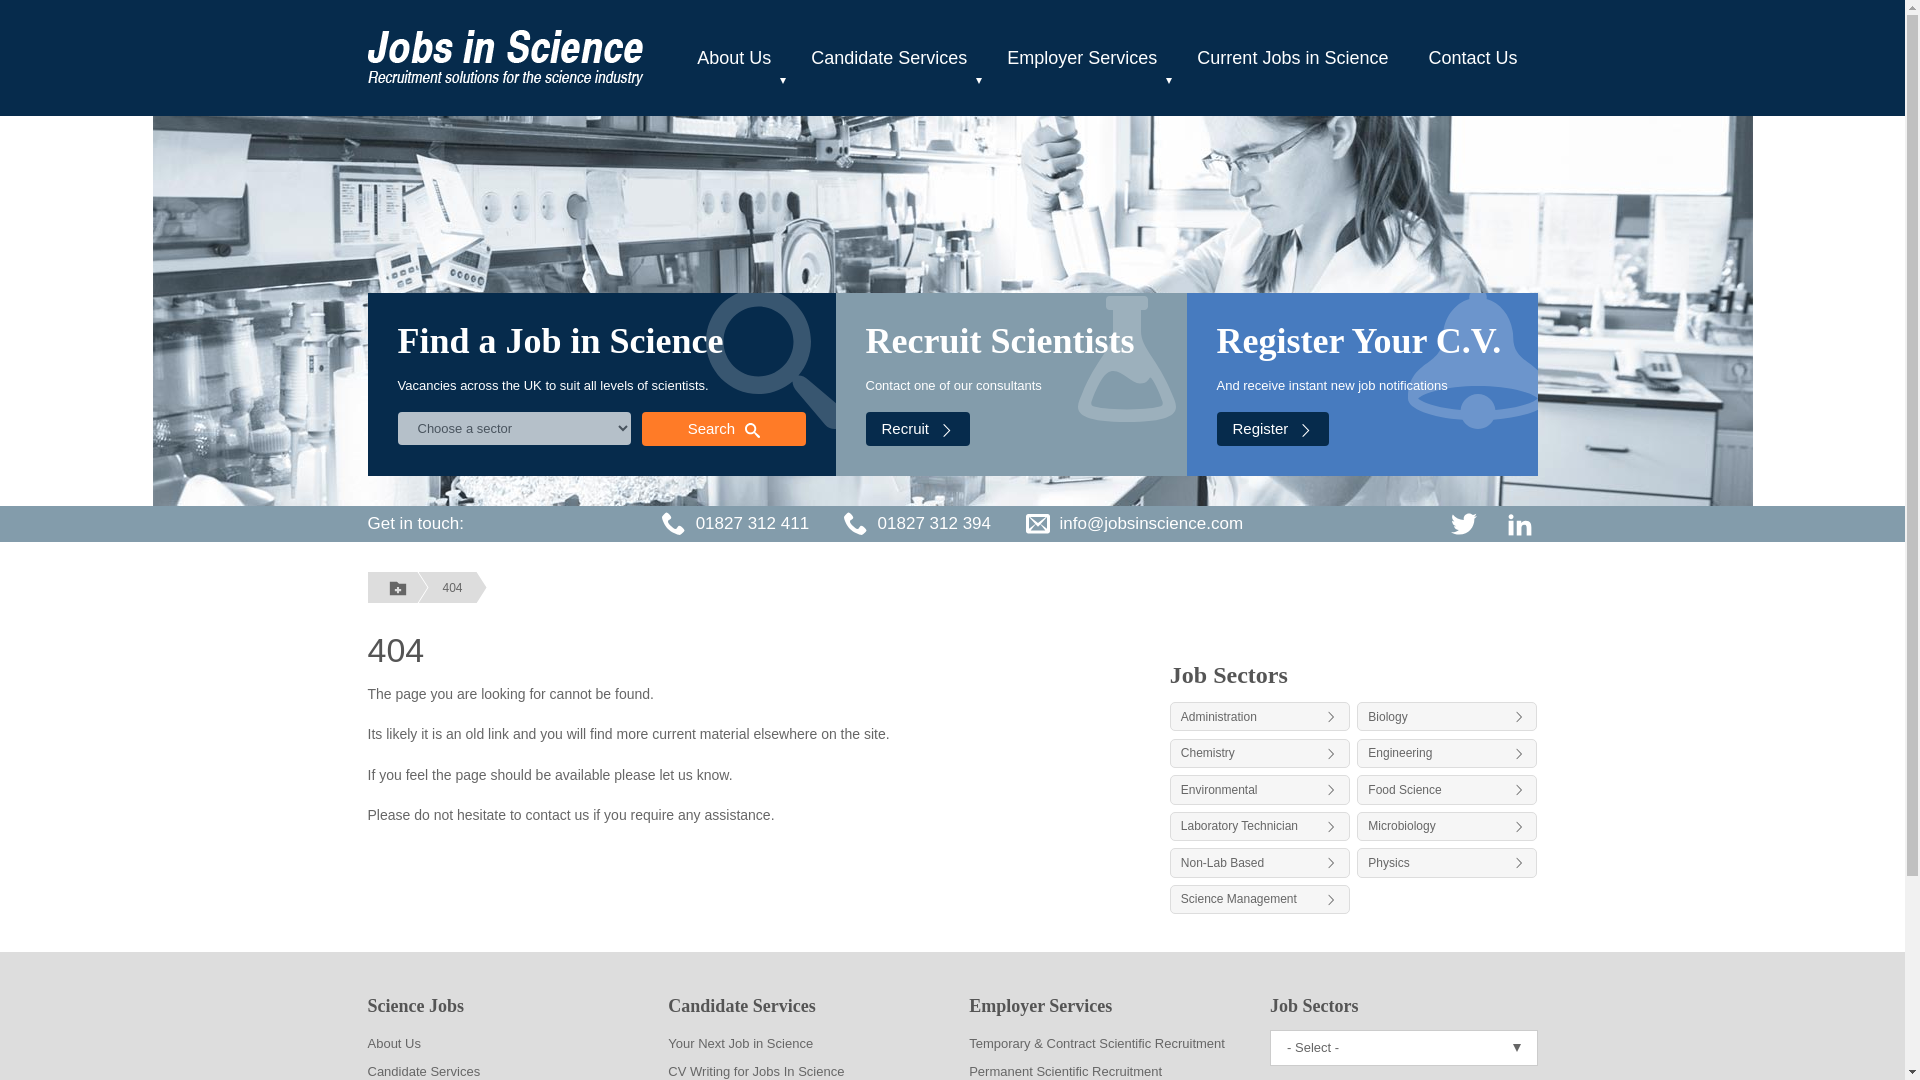  What do you see at coordinates (734, 58) in the screenshot?
I see `About Us` at bounding box center [734, 58].